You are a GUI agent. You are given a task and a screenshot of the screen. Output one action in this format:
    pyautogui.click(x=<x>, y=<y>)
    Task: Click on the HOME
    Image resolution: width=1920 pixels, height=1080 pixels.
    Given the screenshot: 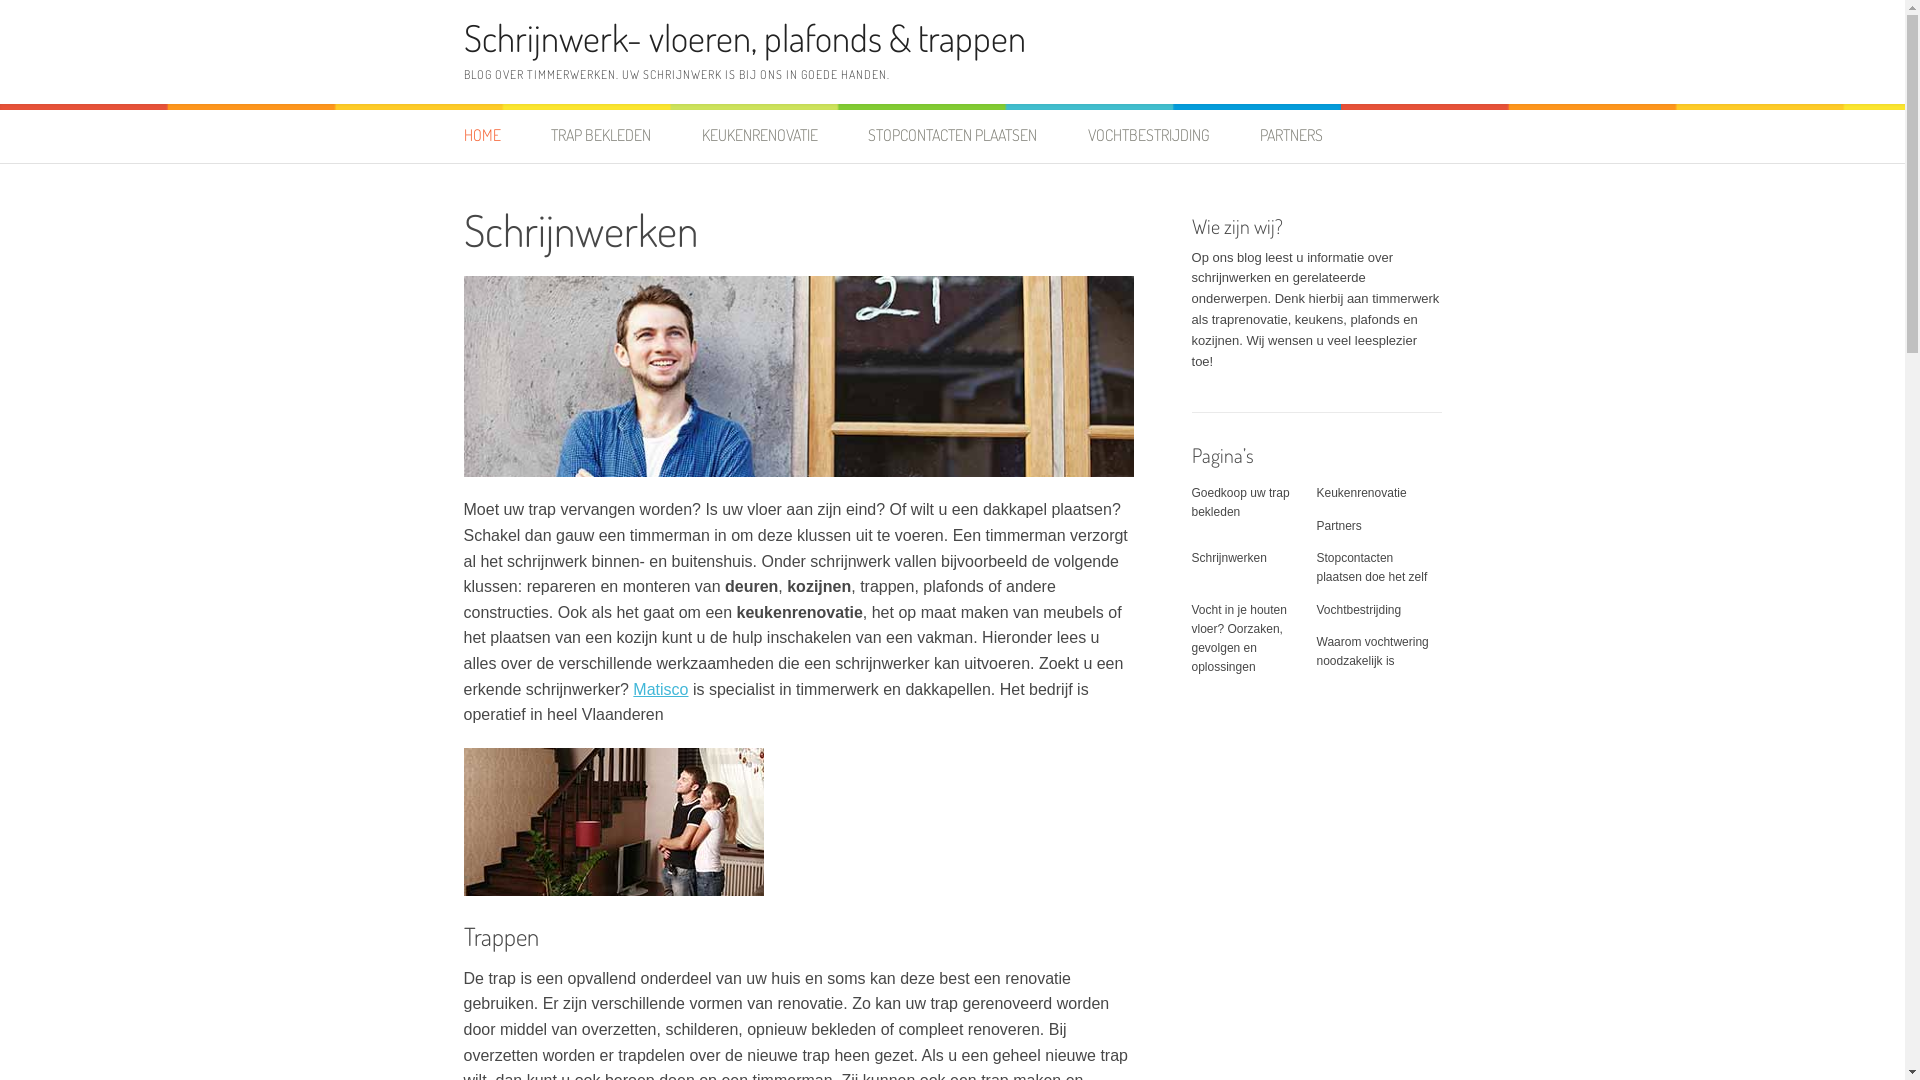 What is the action you would take?
    pyautogui.click(x=494, y=136)
    